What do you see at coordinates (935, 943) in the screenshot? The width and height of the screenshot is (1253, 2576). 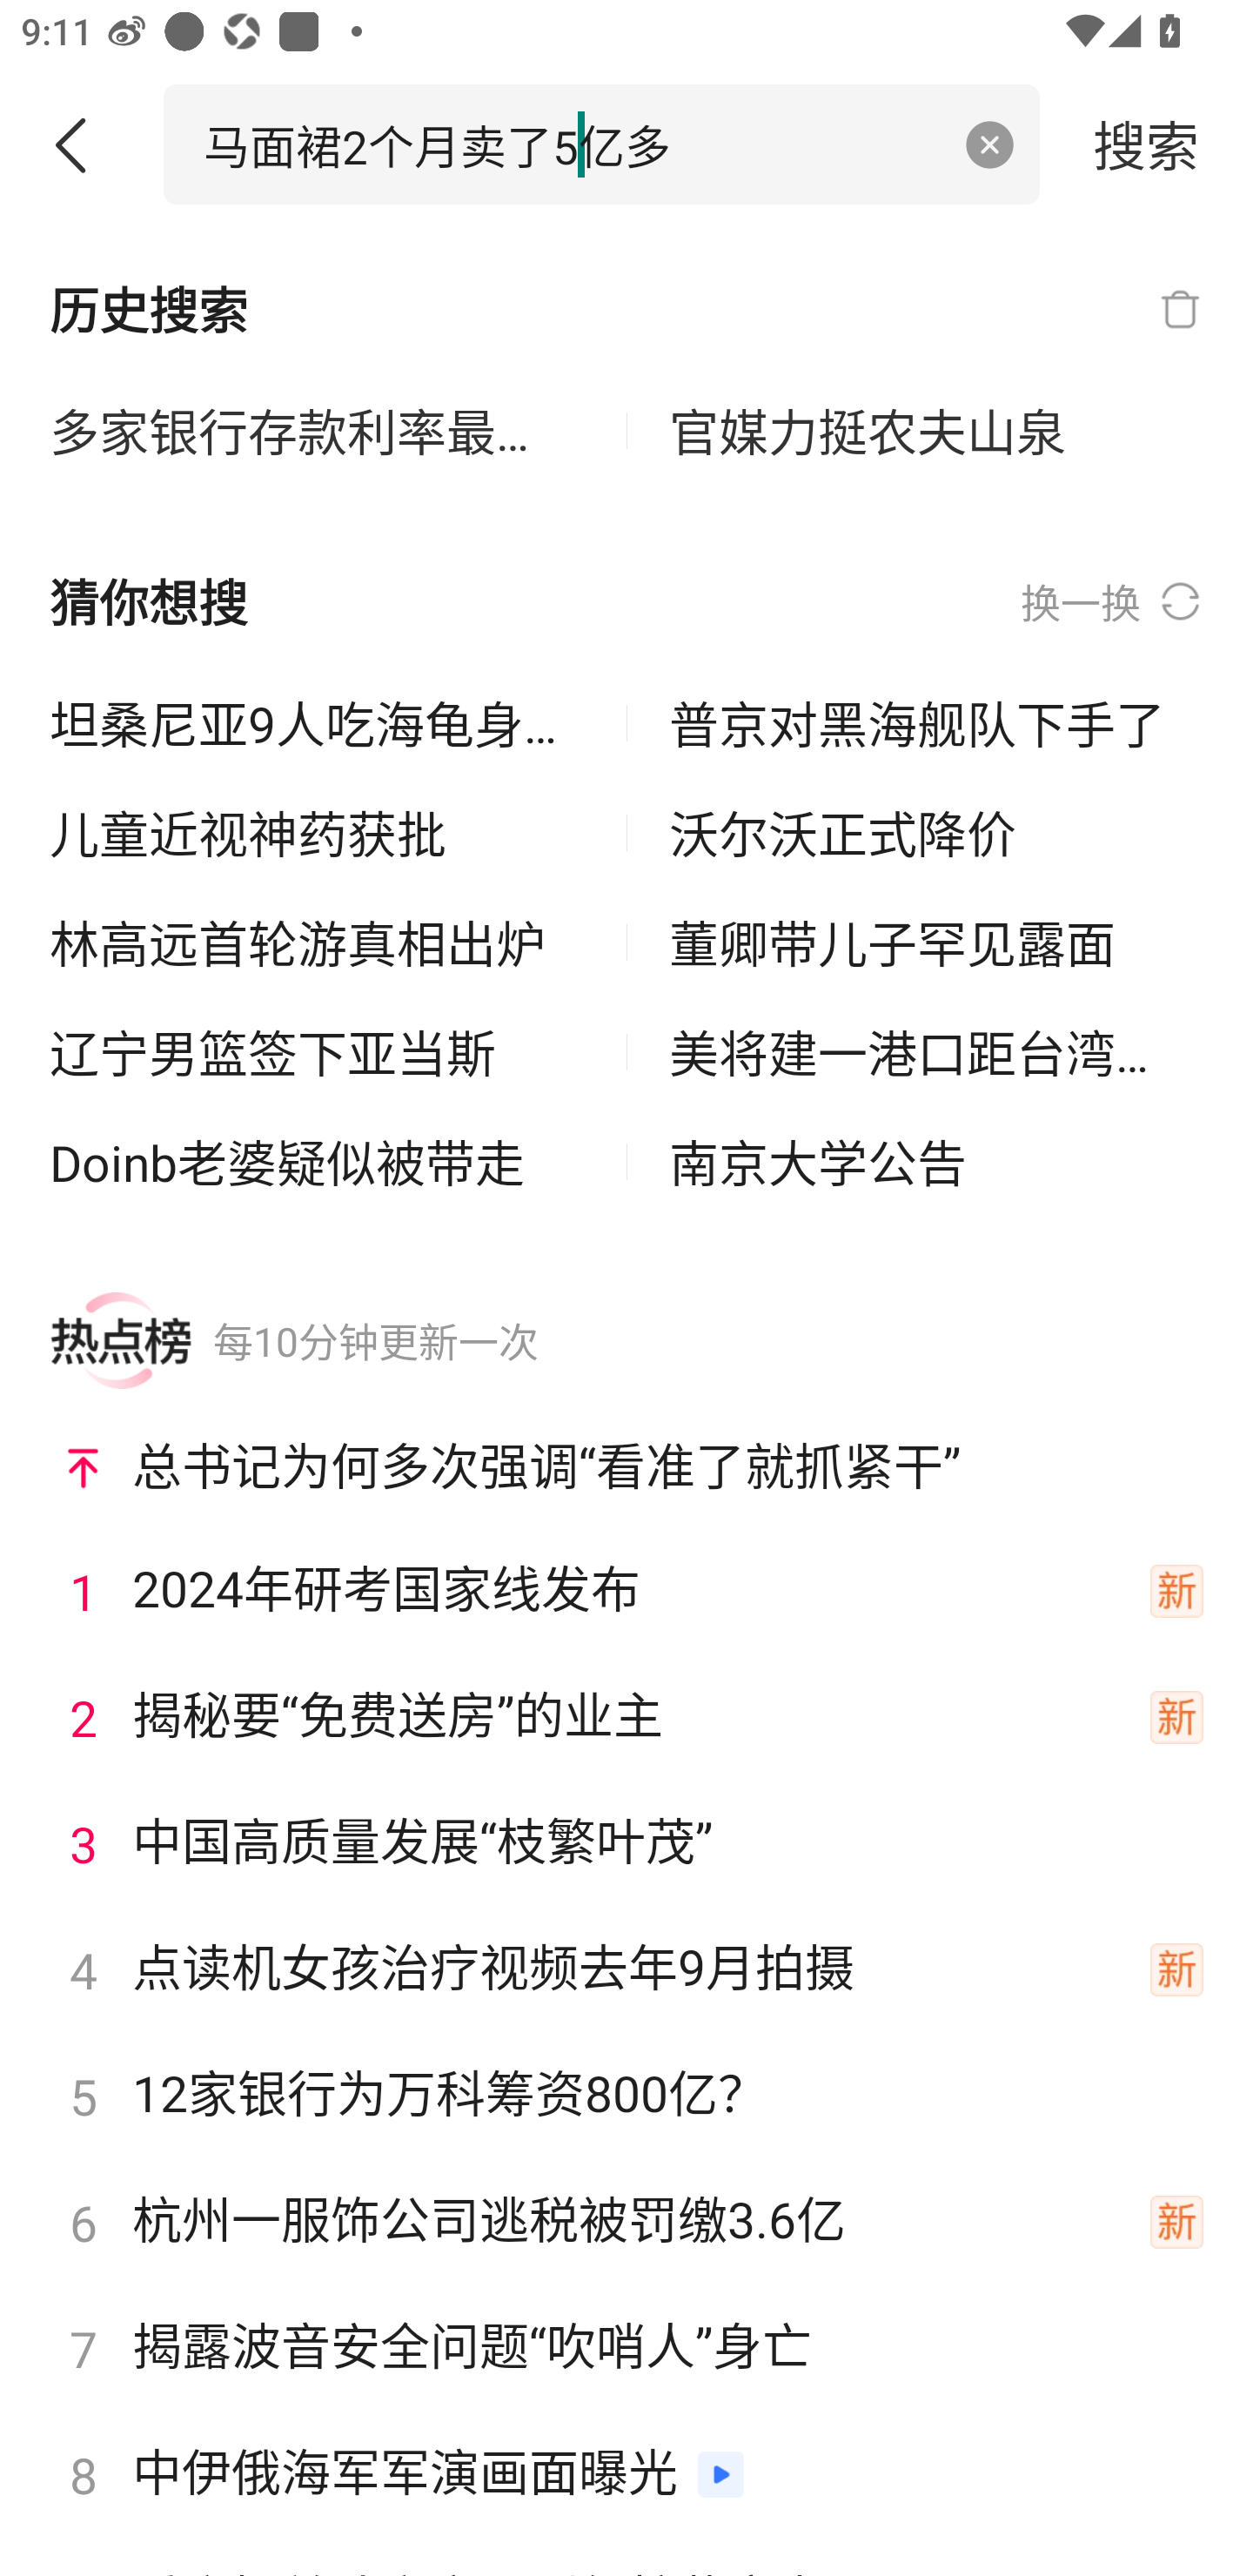 I see `董卿带儿子罕见露面` at bounding box center [935, 943].